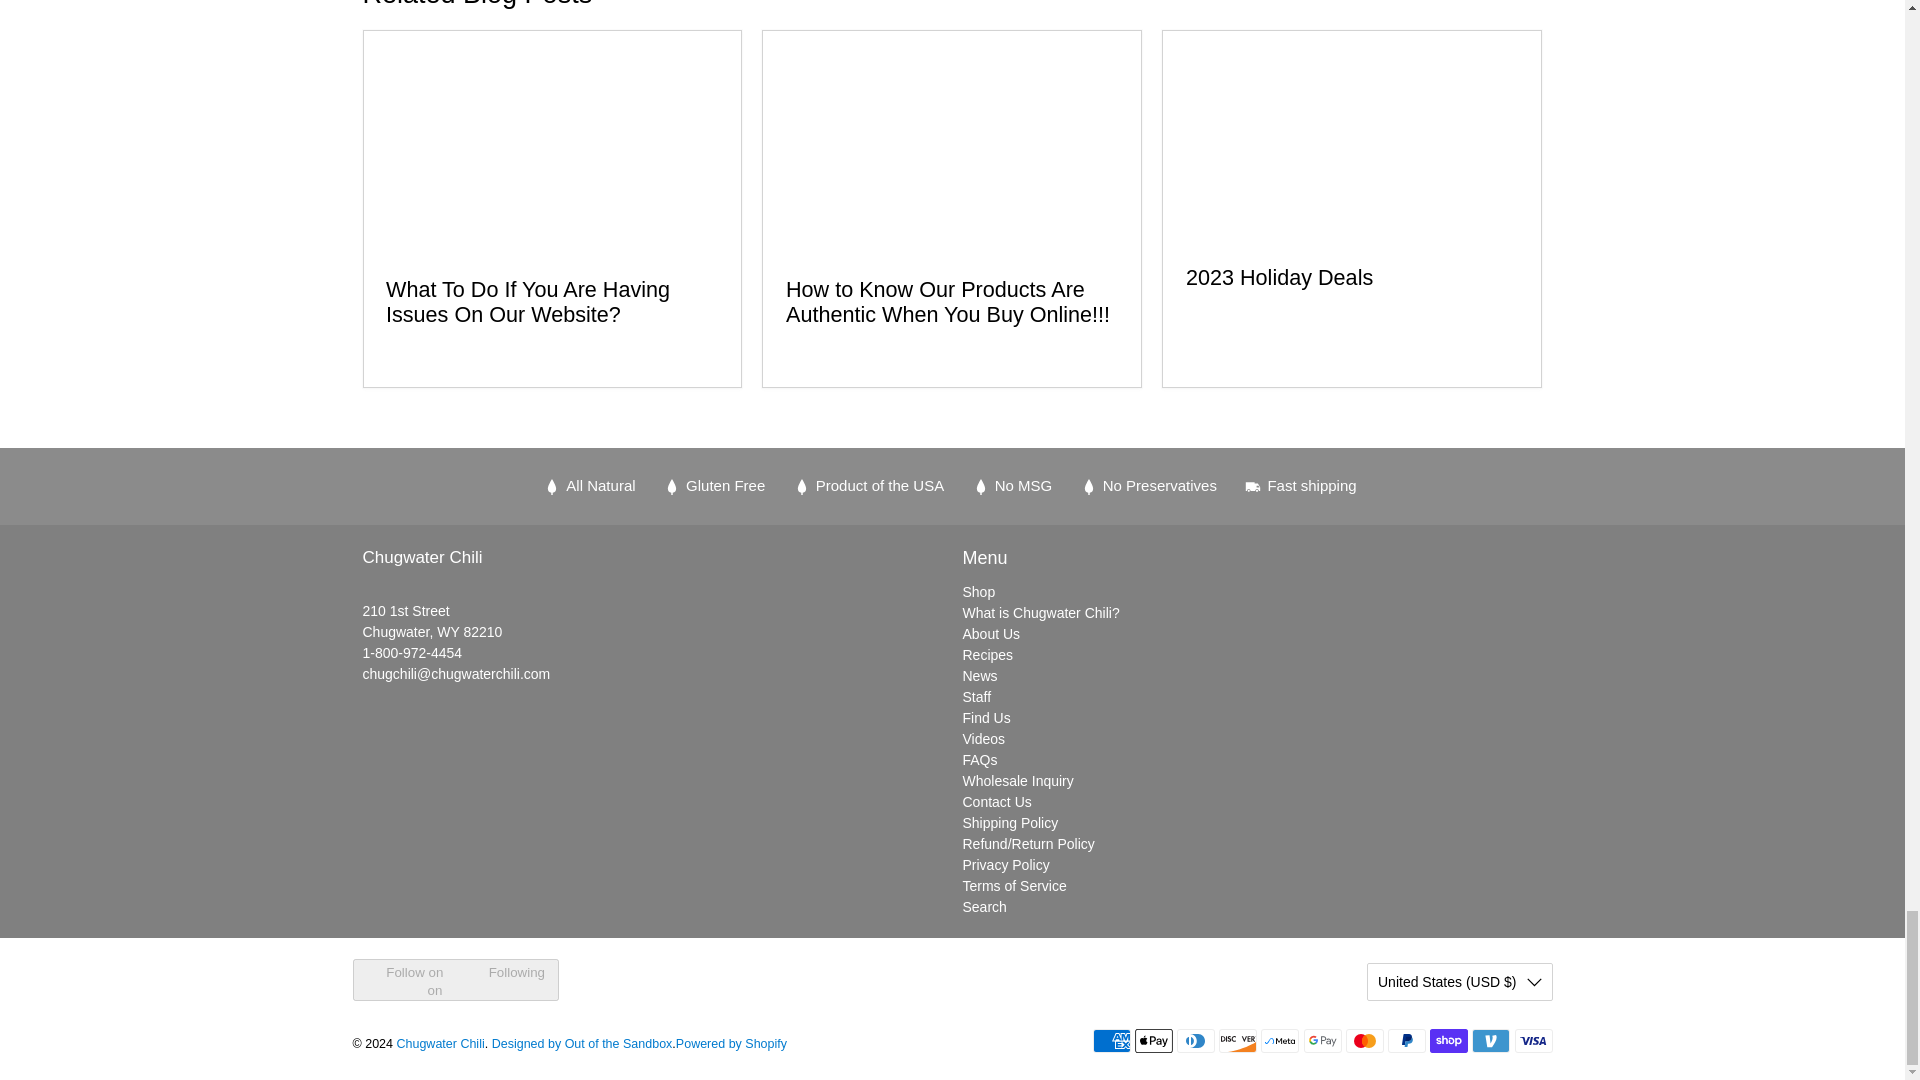 Image resolution: width=1920 pixels, height=1080 pixels. What do you see at coordinates (1111, 1041) in the screenshot?
I see `American Express` at bounding box center [1111, 1041].